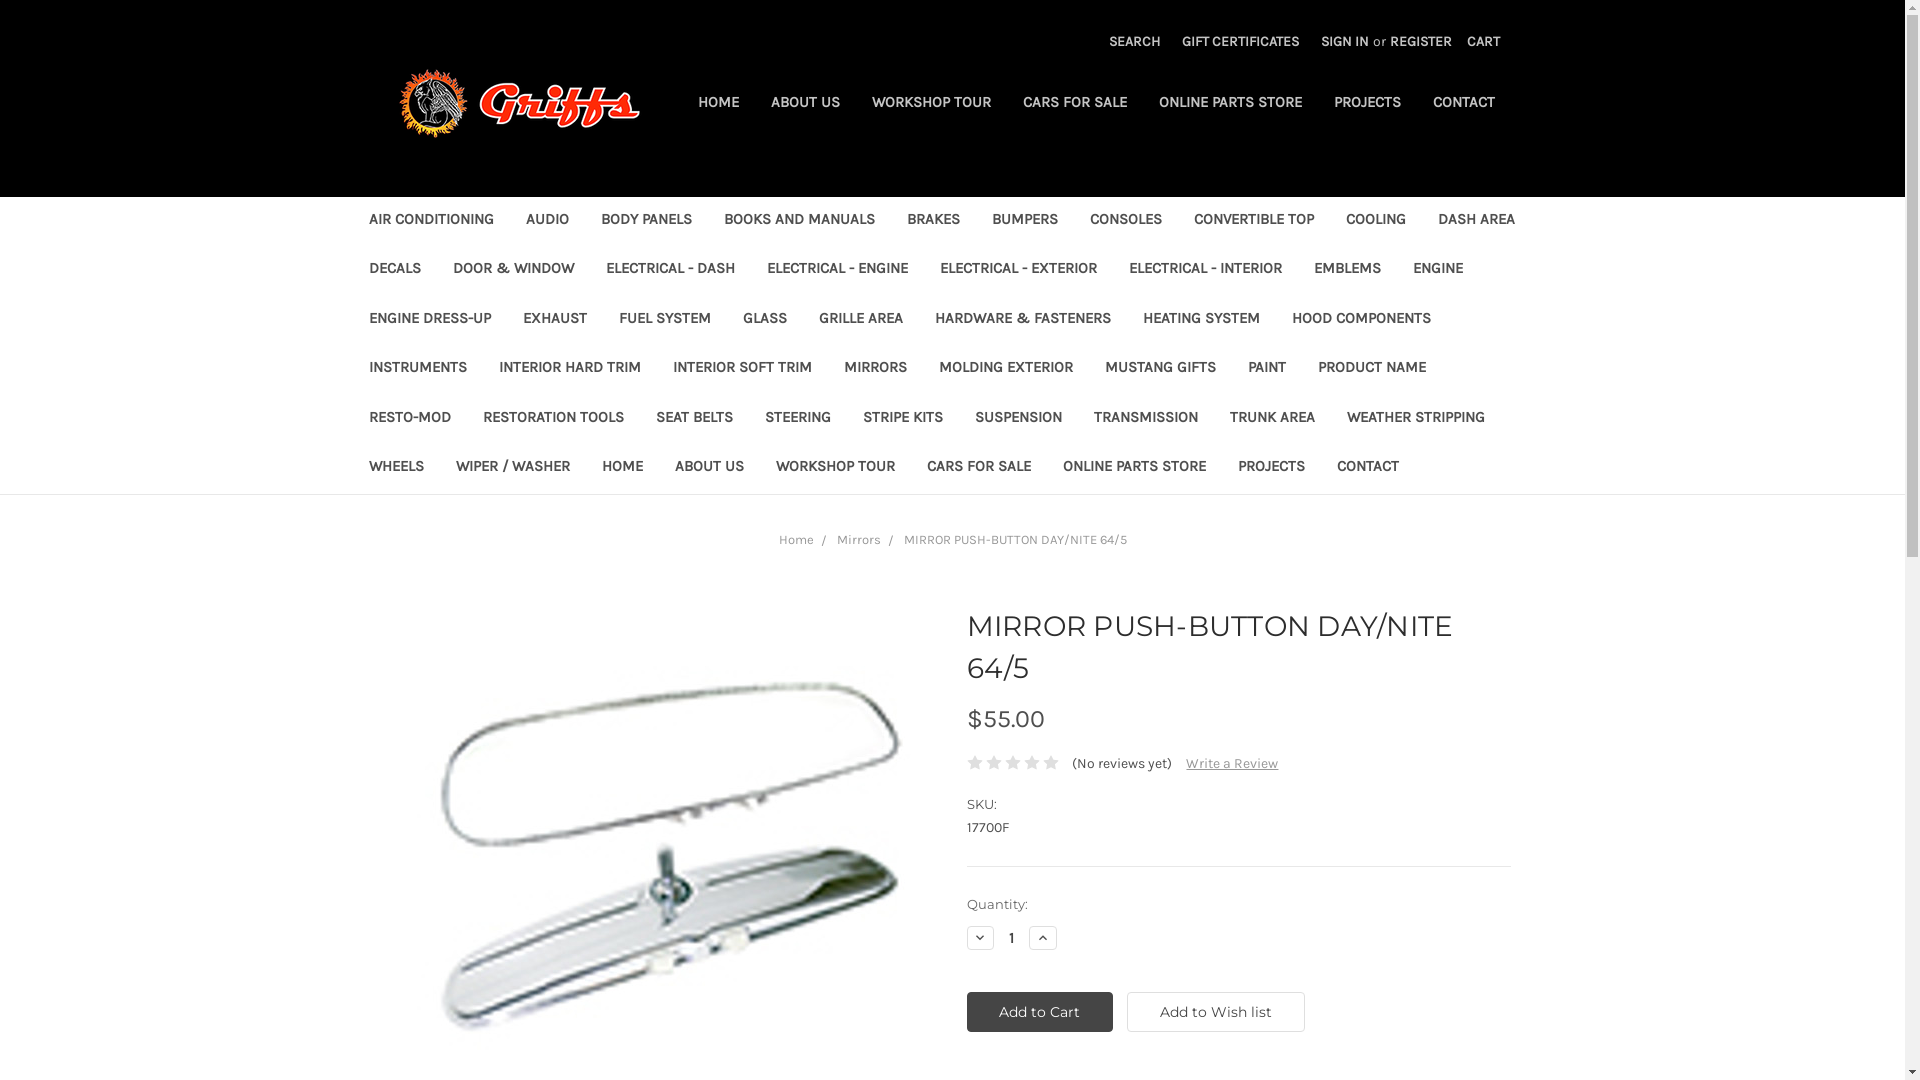  Describe the element at coordinates (796, 540) in the screenshot. I see `Home` at that location.